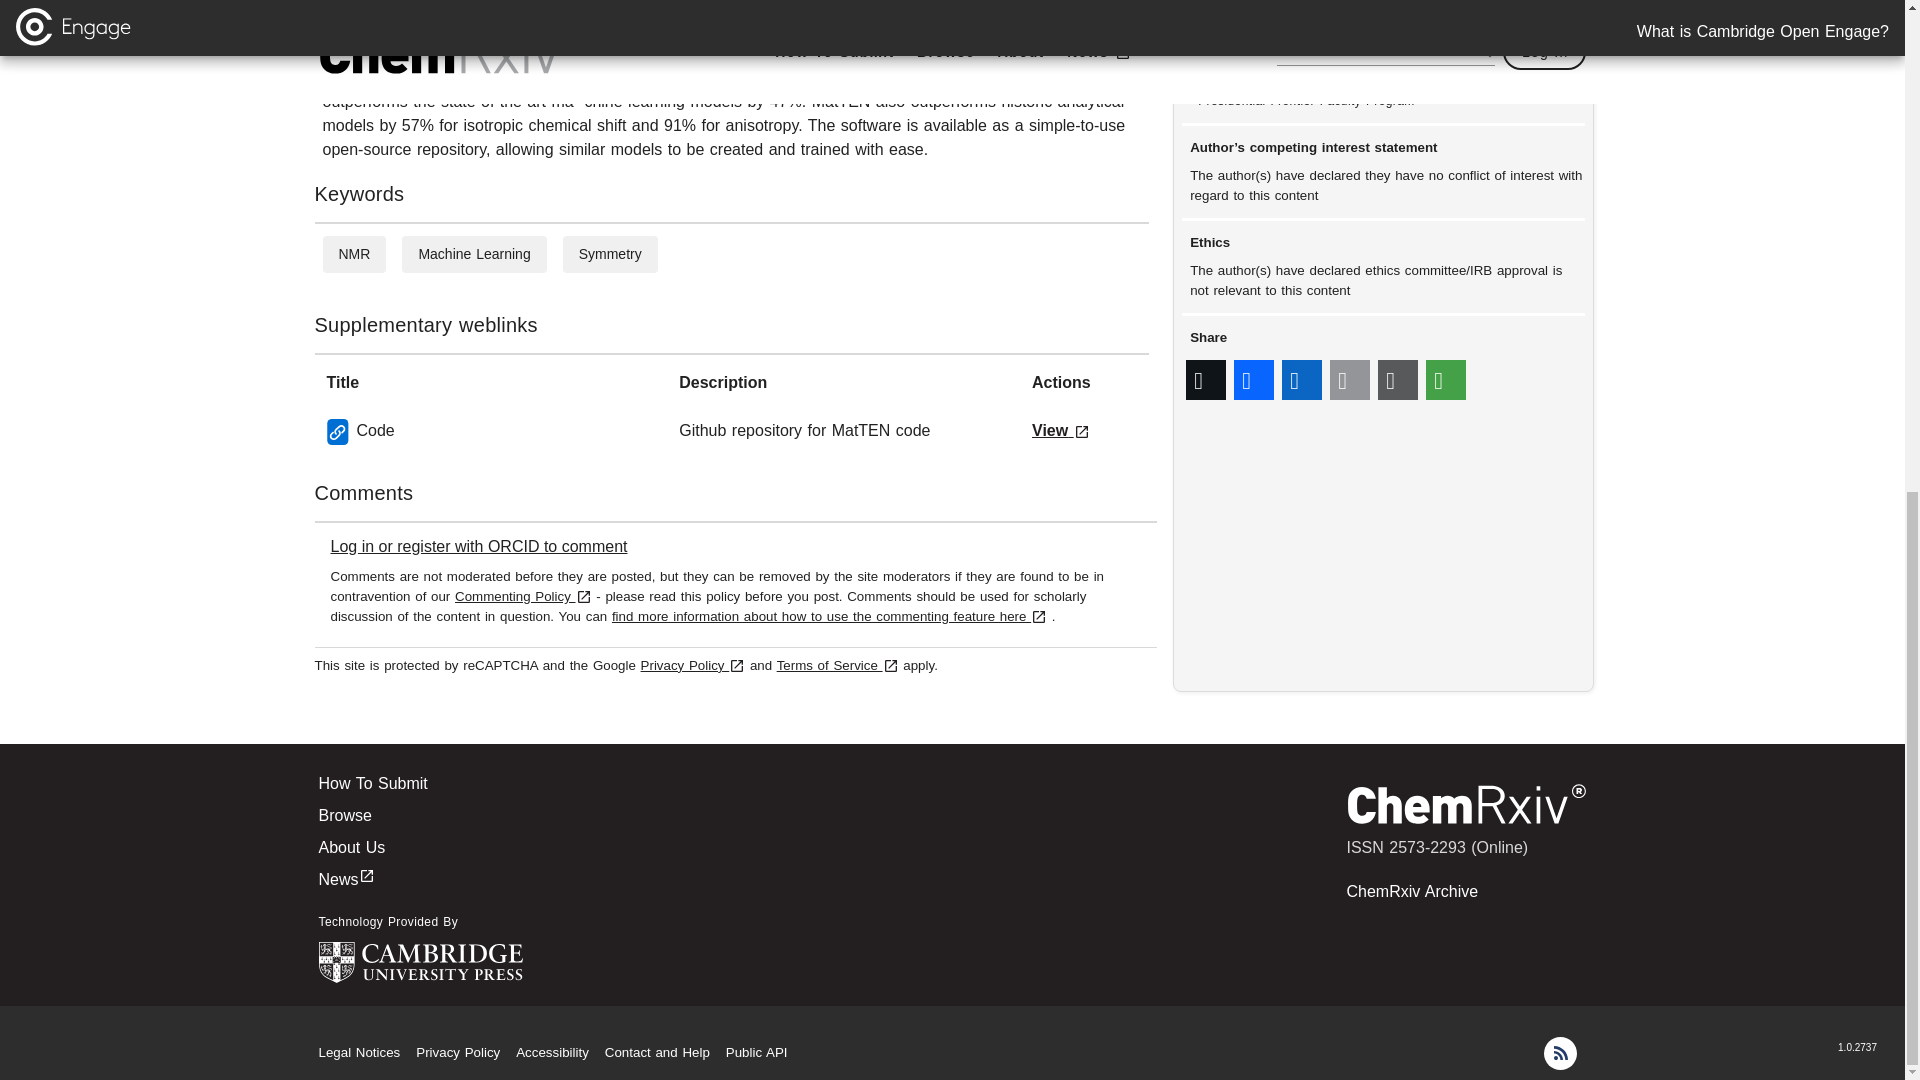 The image size is (1920, 1080). I want to click on Log in or register with ORCID to comment, so click(478, 546).